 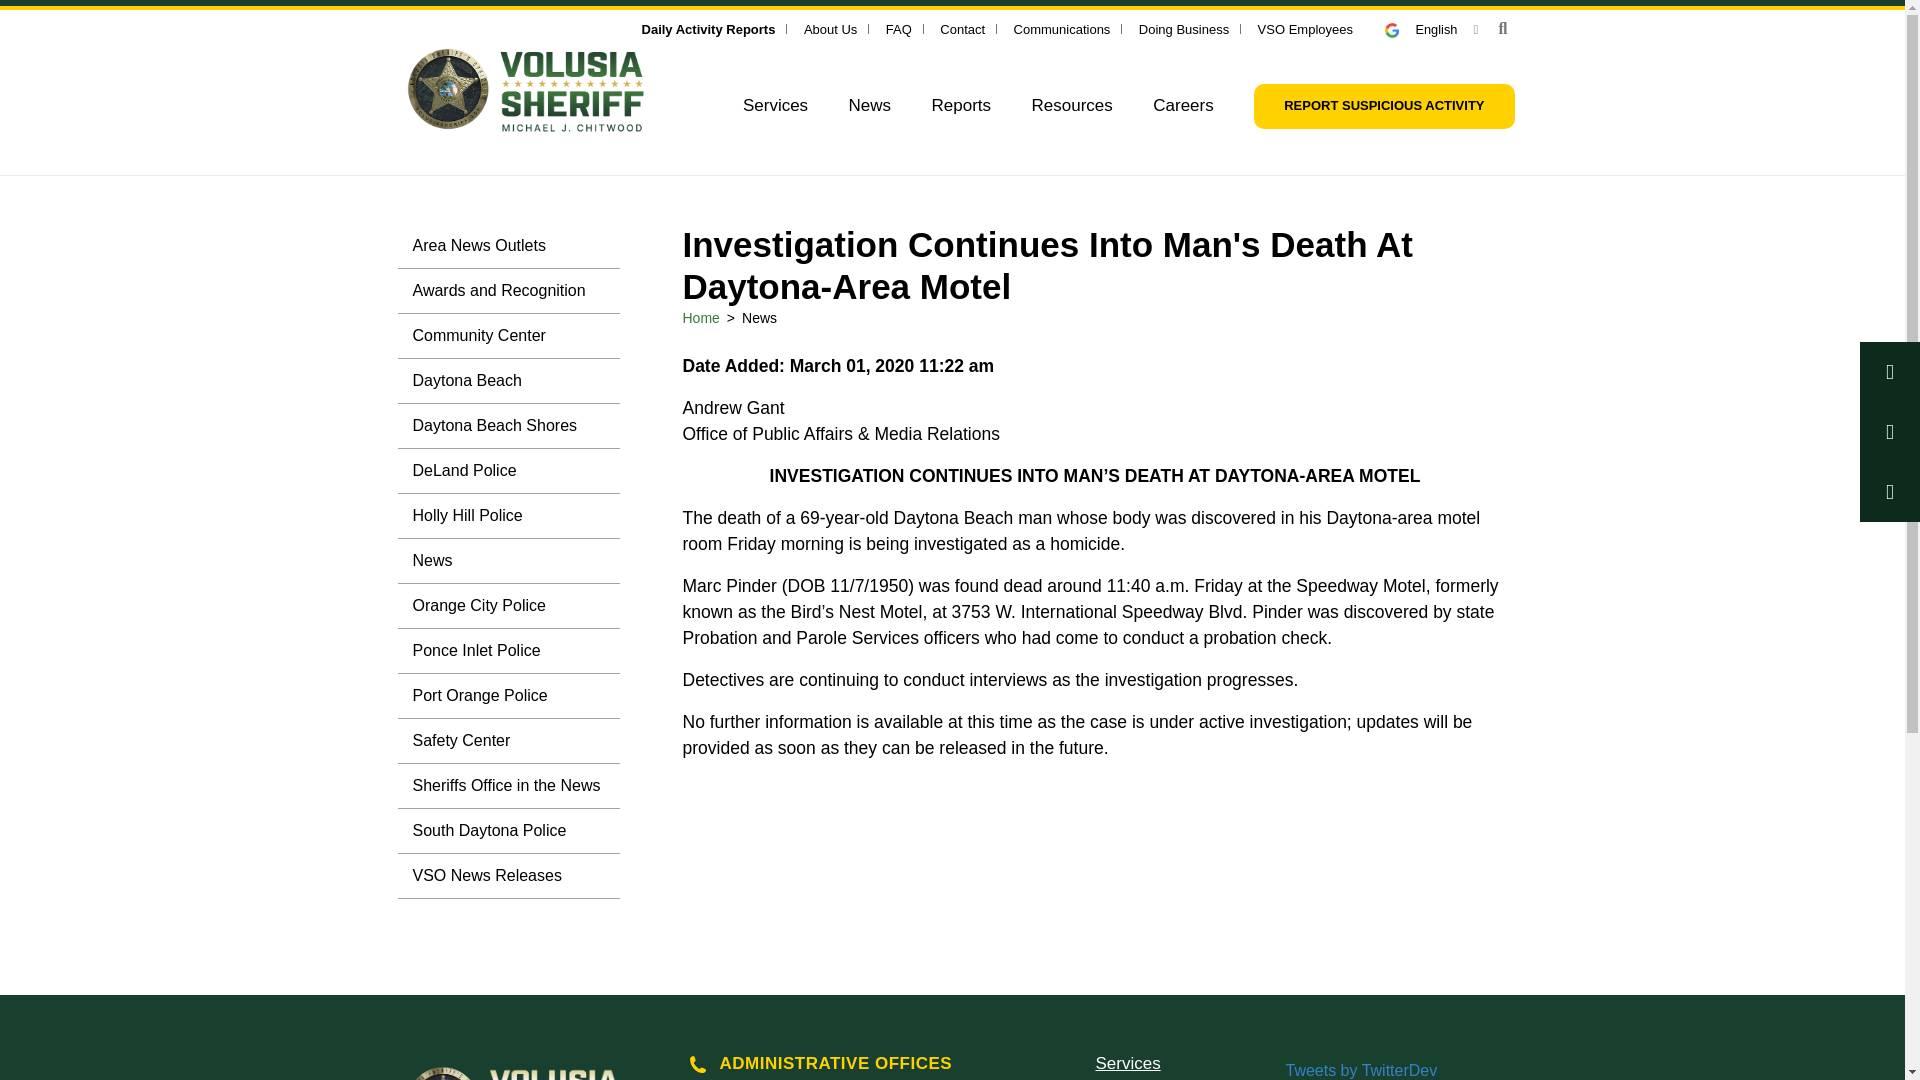 What do you see at coordinates (1305, 28) in the screenshot?
I see `VSO Employees` at bounding box center [1305, 28].